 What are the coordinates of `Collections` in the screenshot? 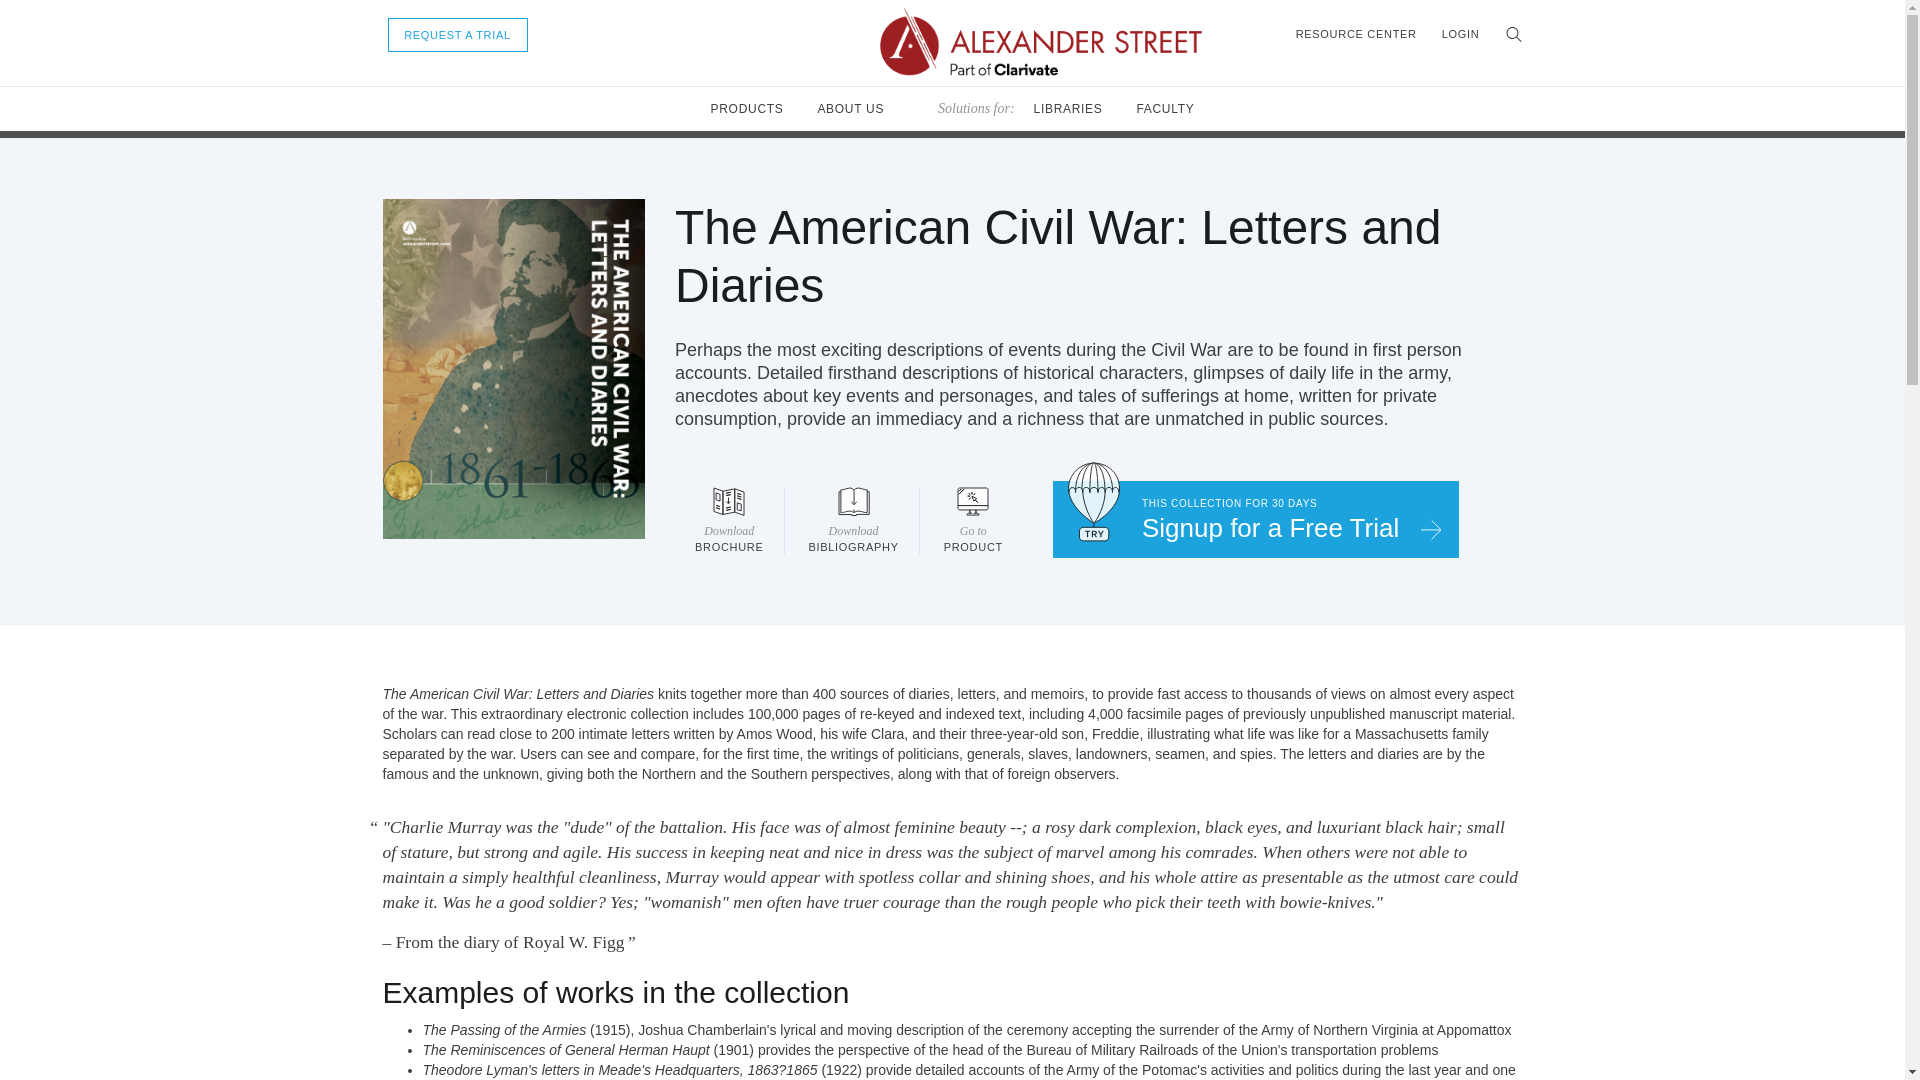 It's located at (850, 108).